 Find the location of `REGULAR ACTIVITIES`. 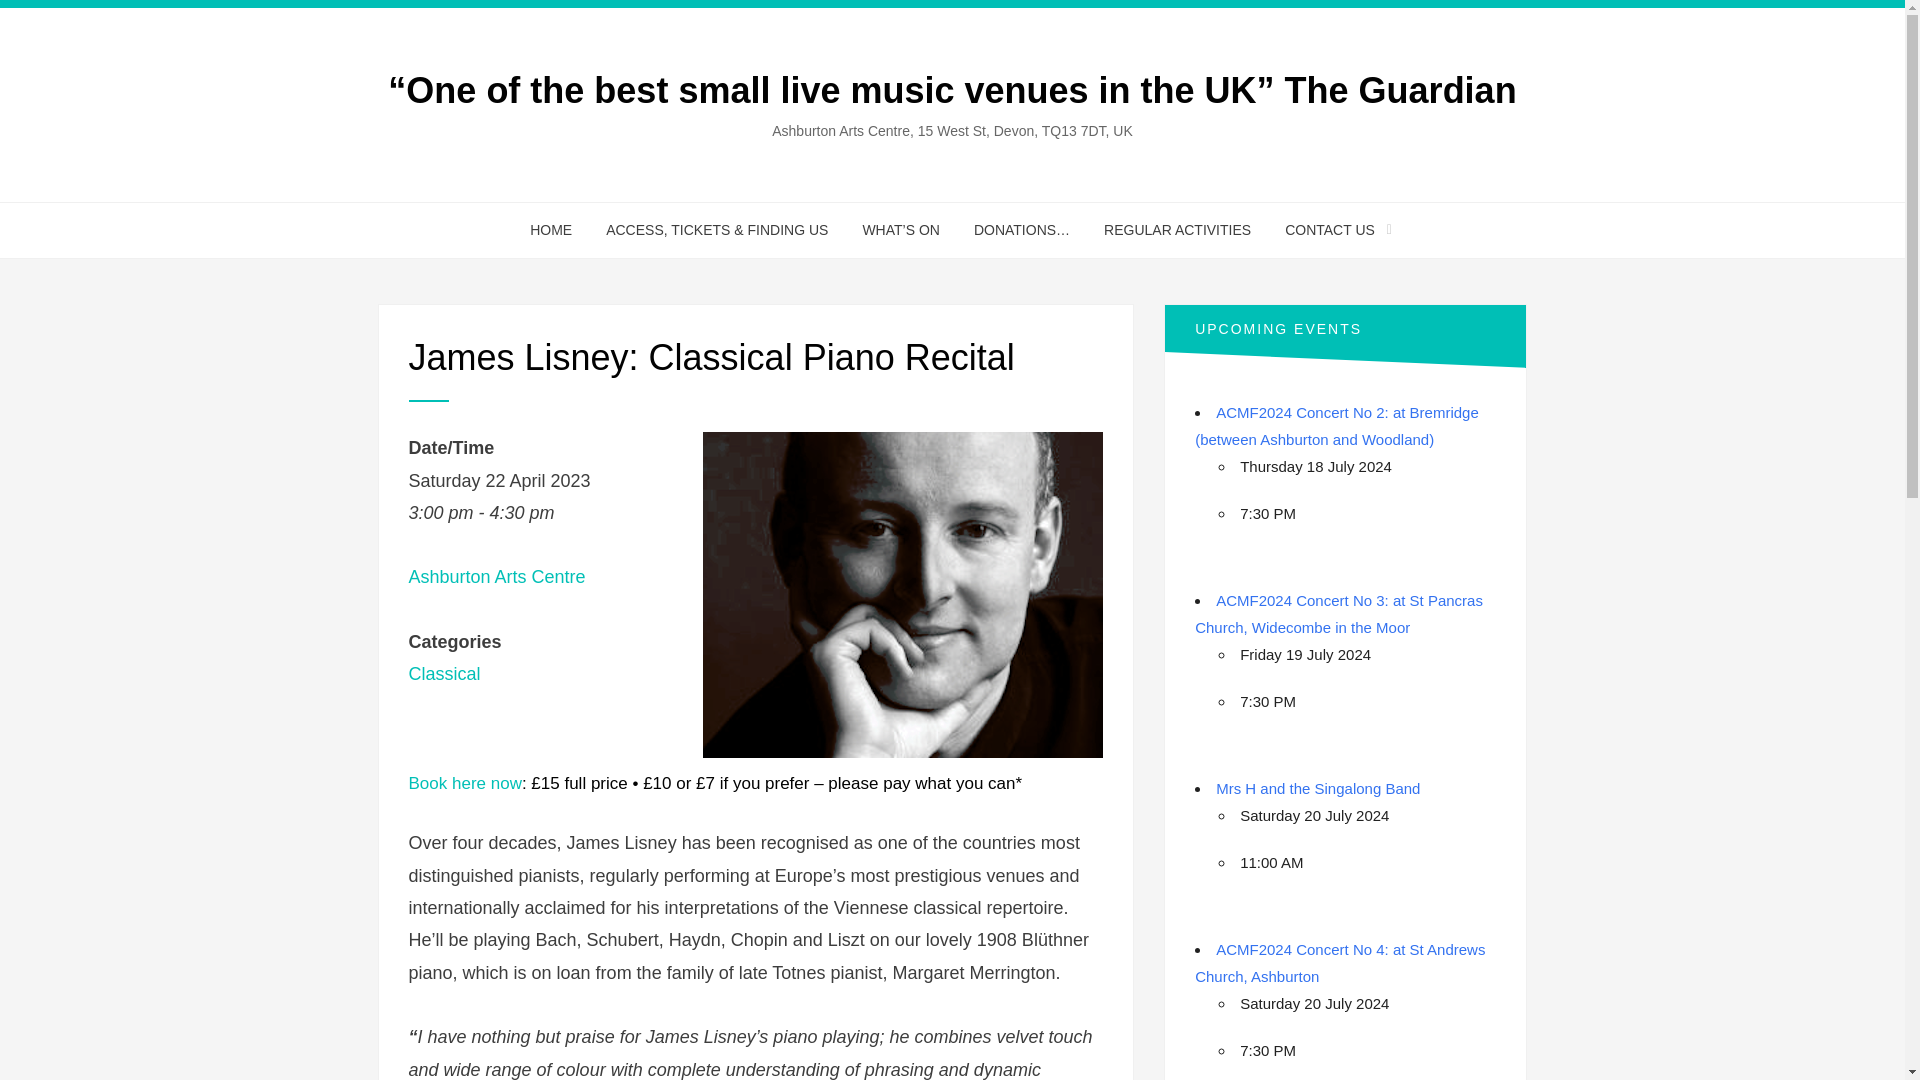

REGULAR ACTIVITIES is located at coordinates (1176, 230).